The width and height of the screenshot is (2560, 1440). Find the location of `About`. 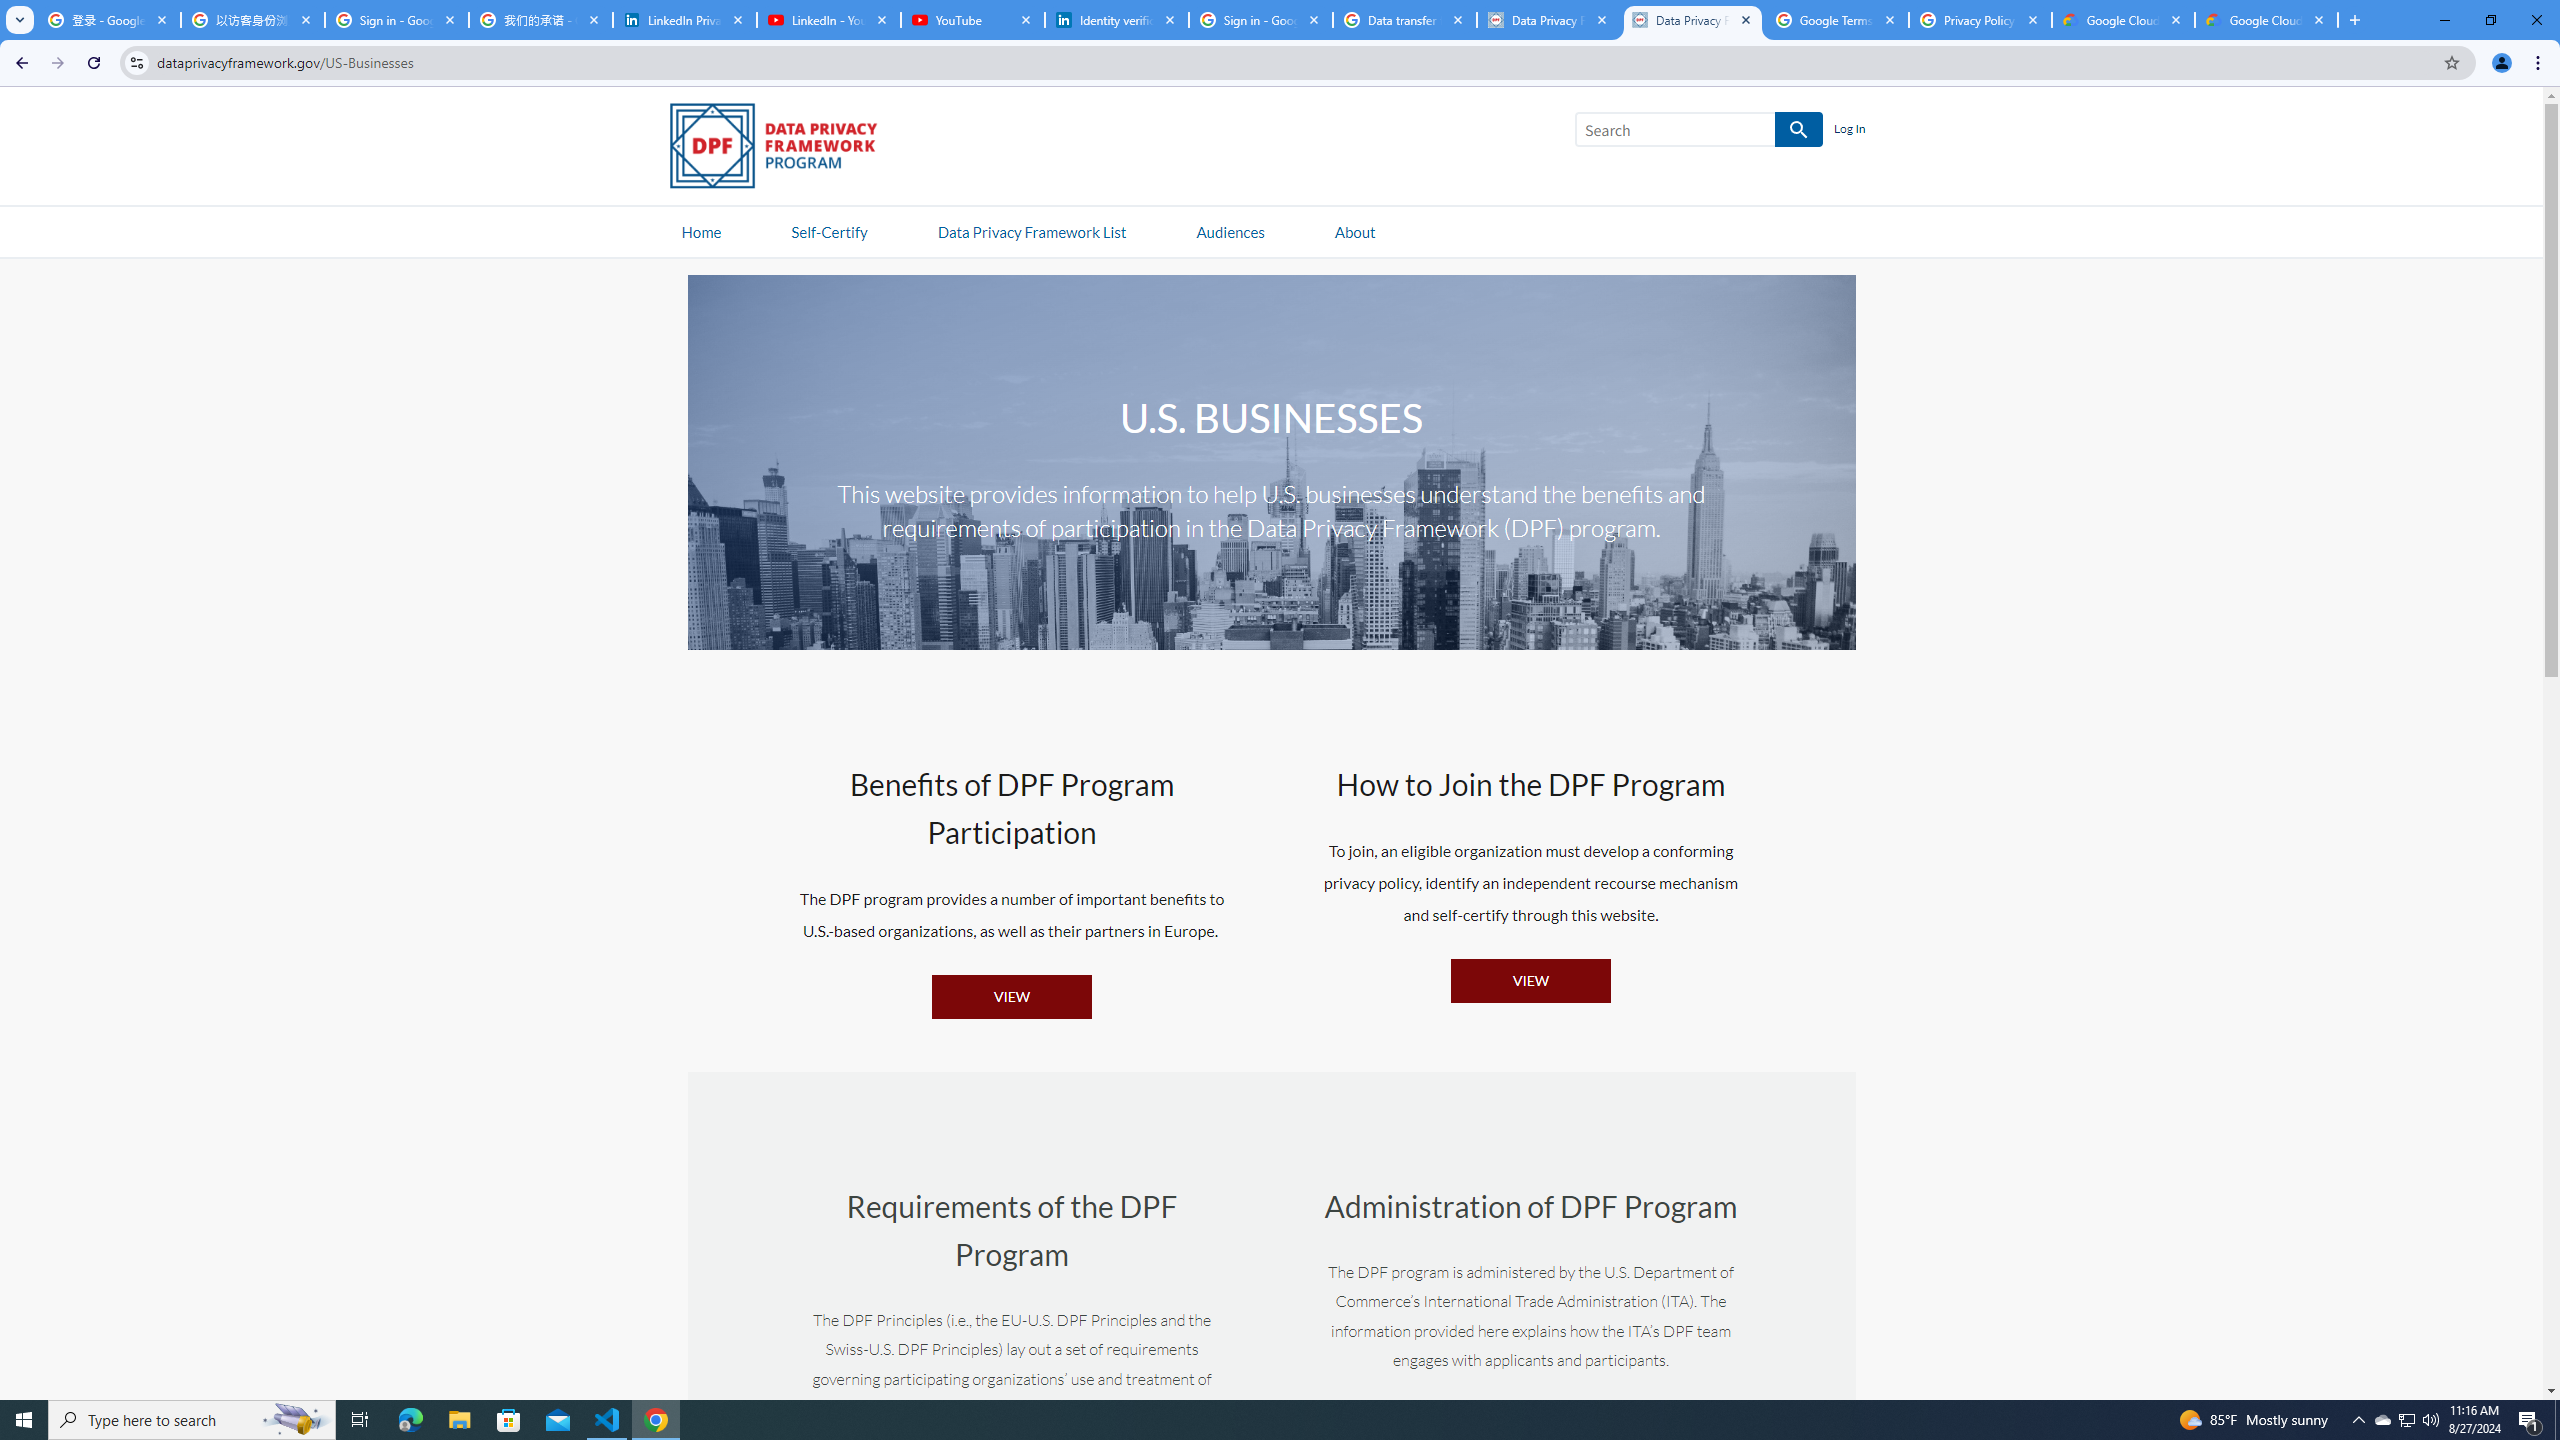

About is located at coordinates (1354, 230).